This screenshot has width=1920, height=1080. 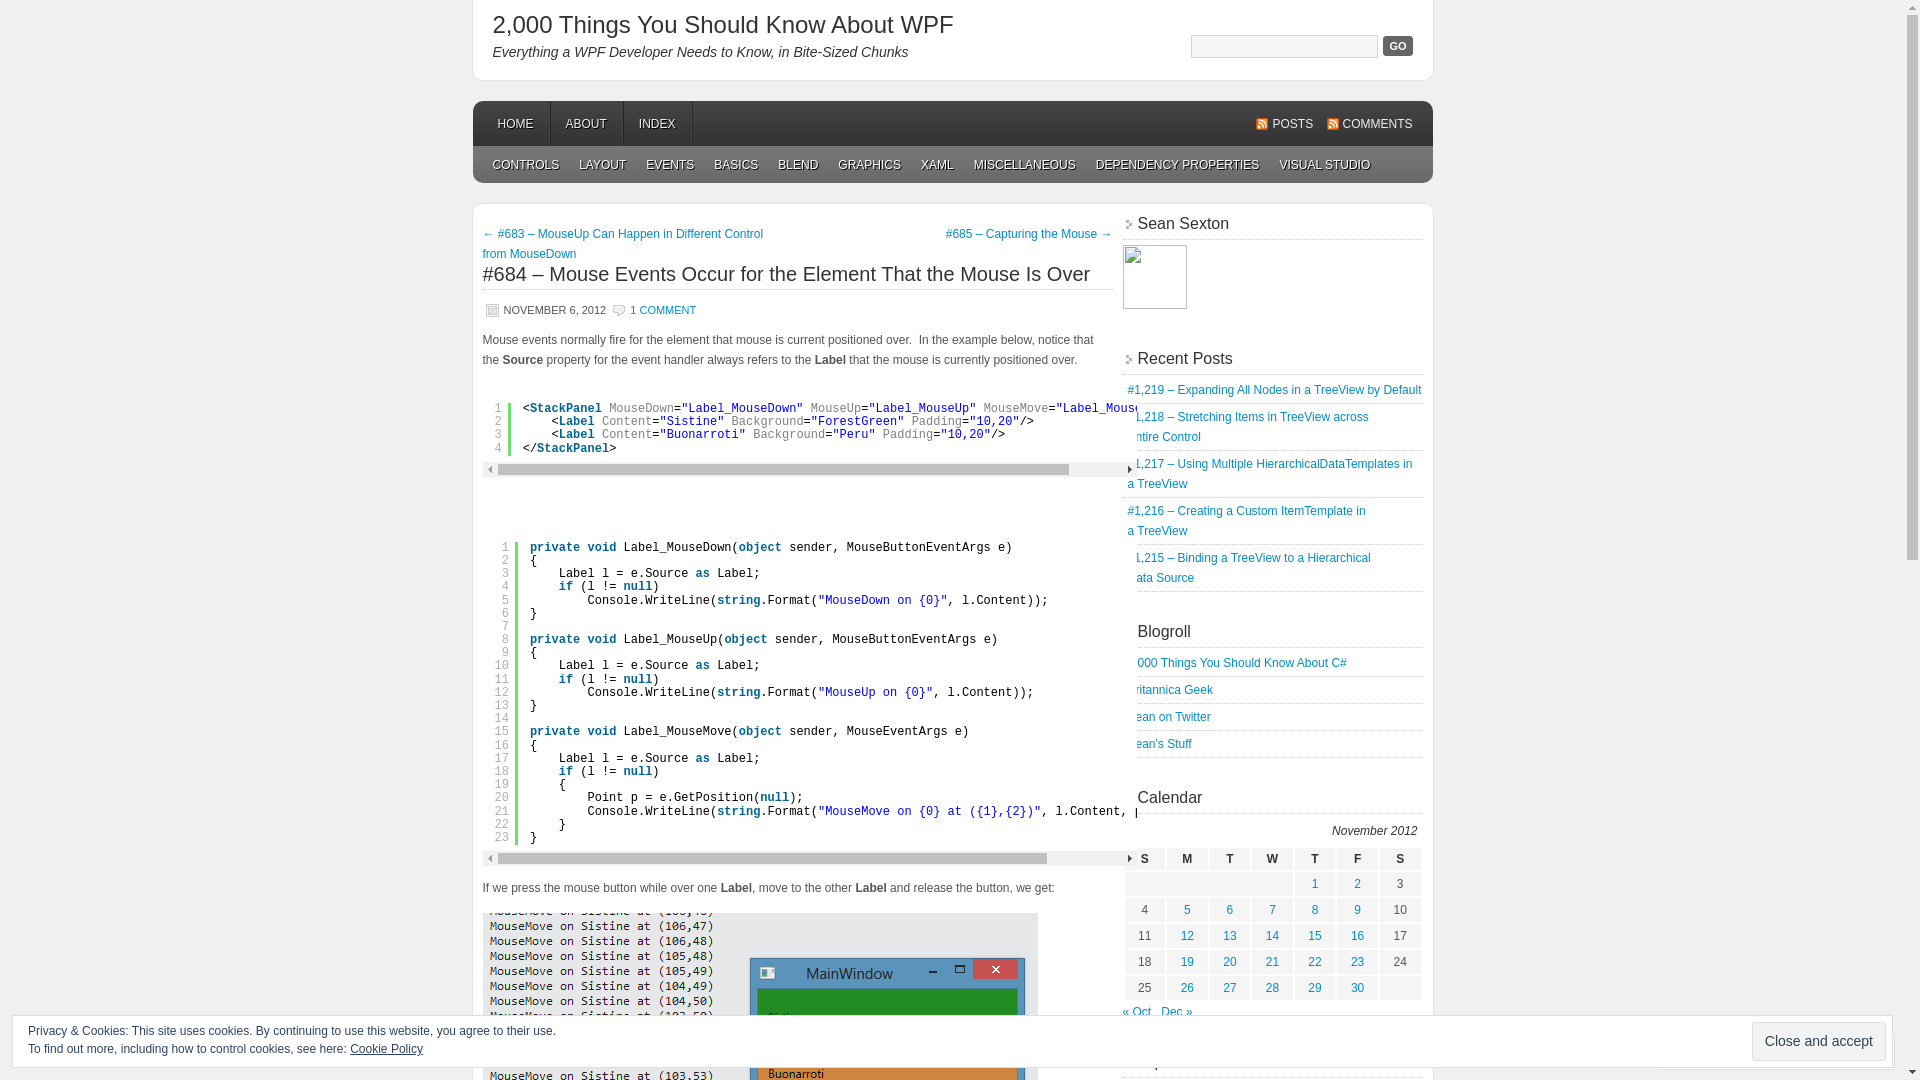 I want to click on Close and accept, so click(x=1819, y=1042).